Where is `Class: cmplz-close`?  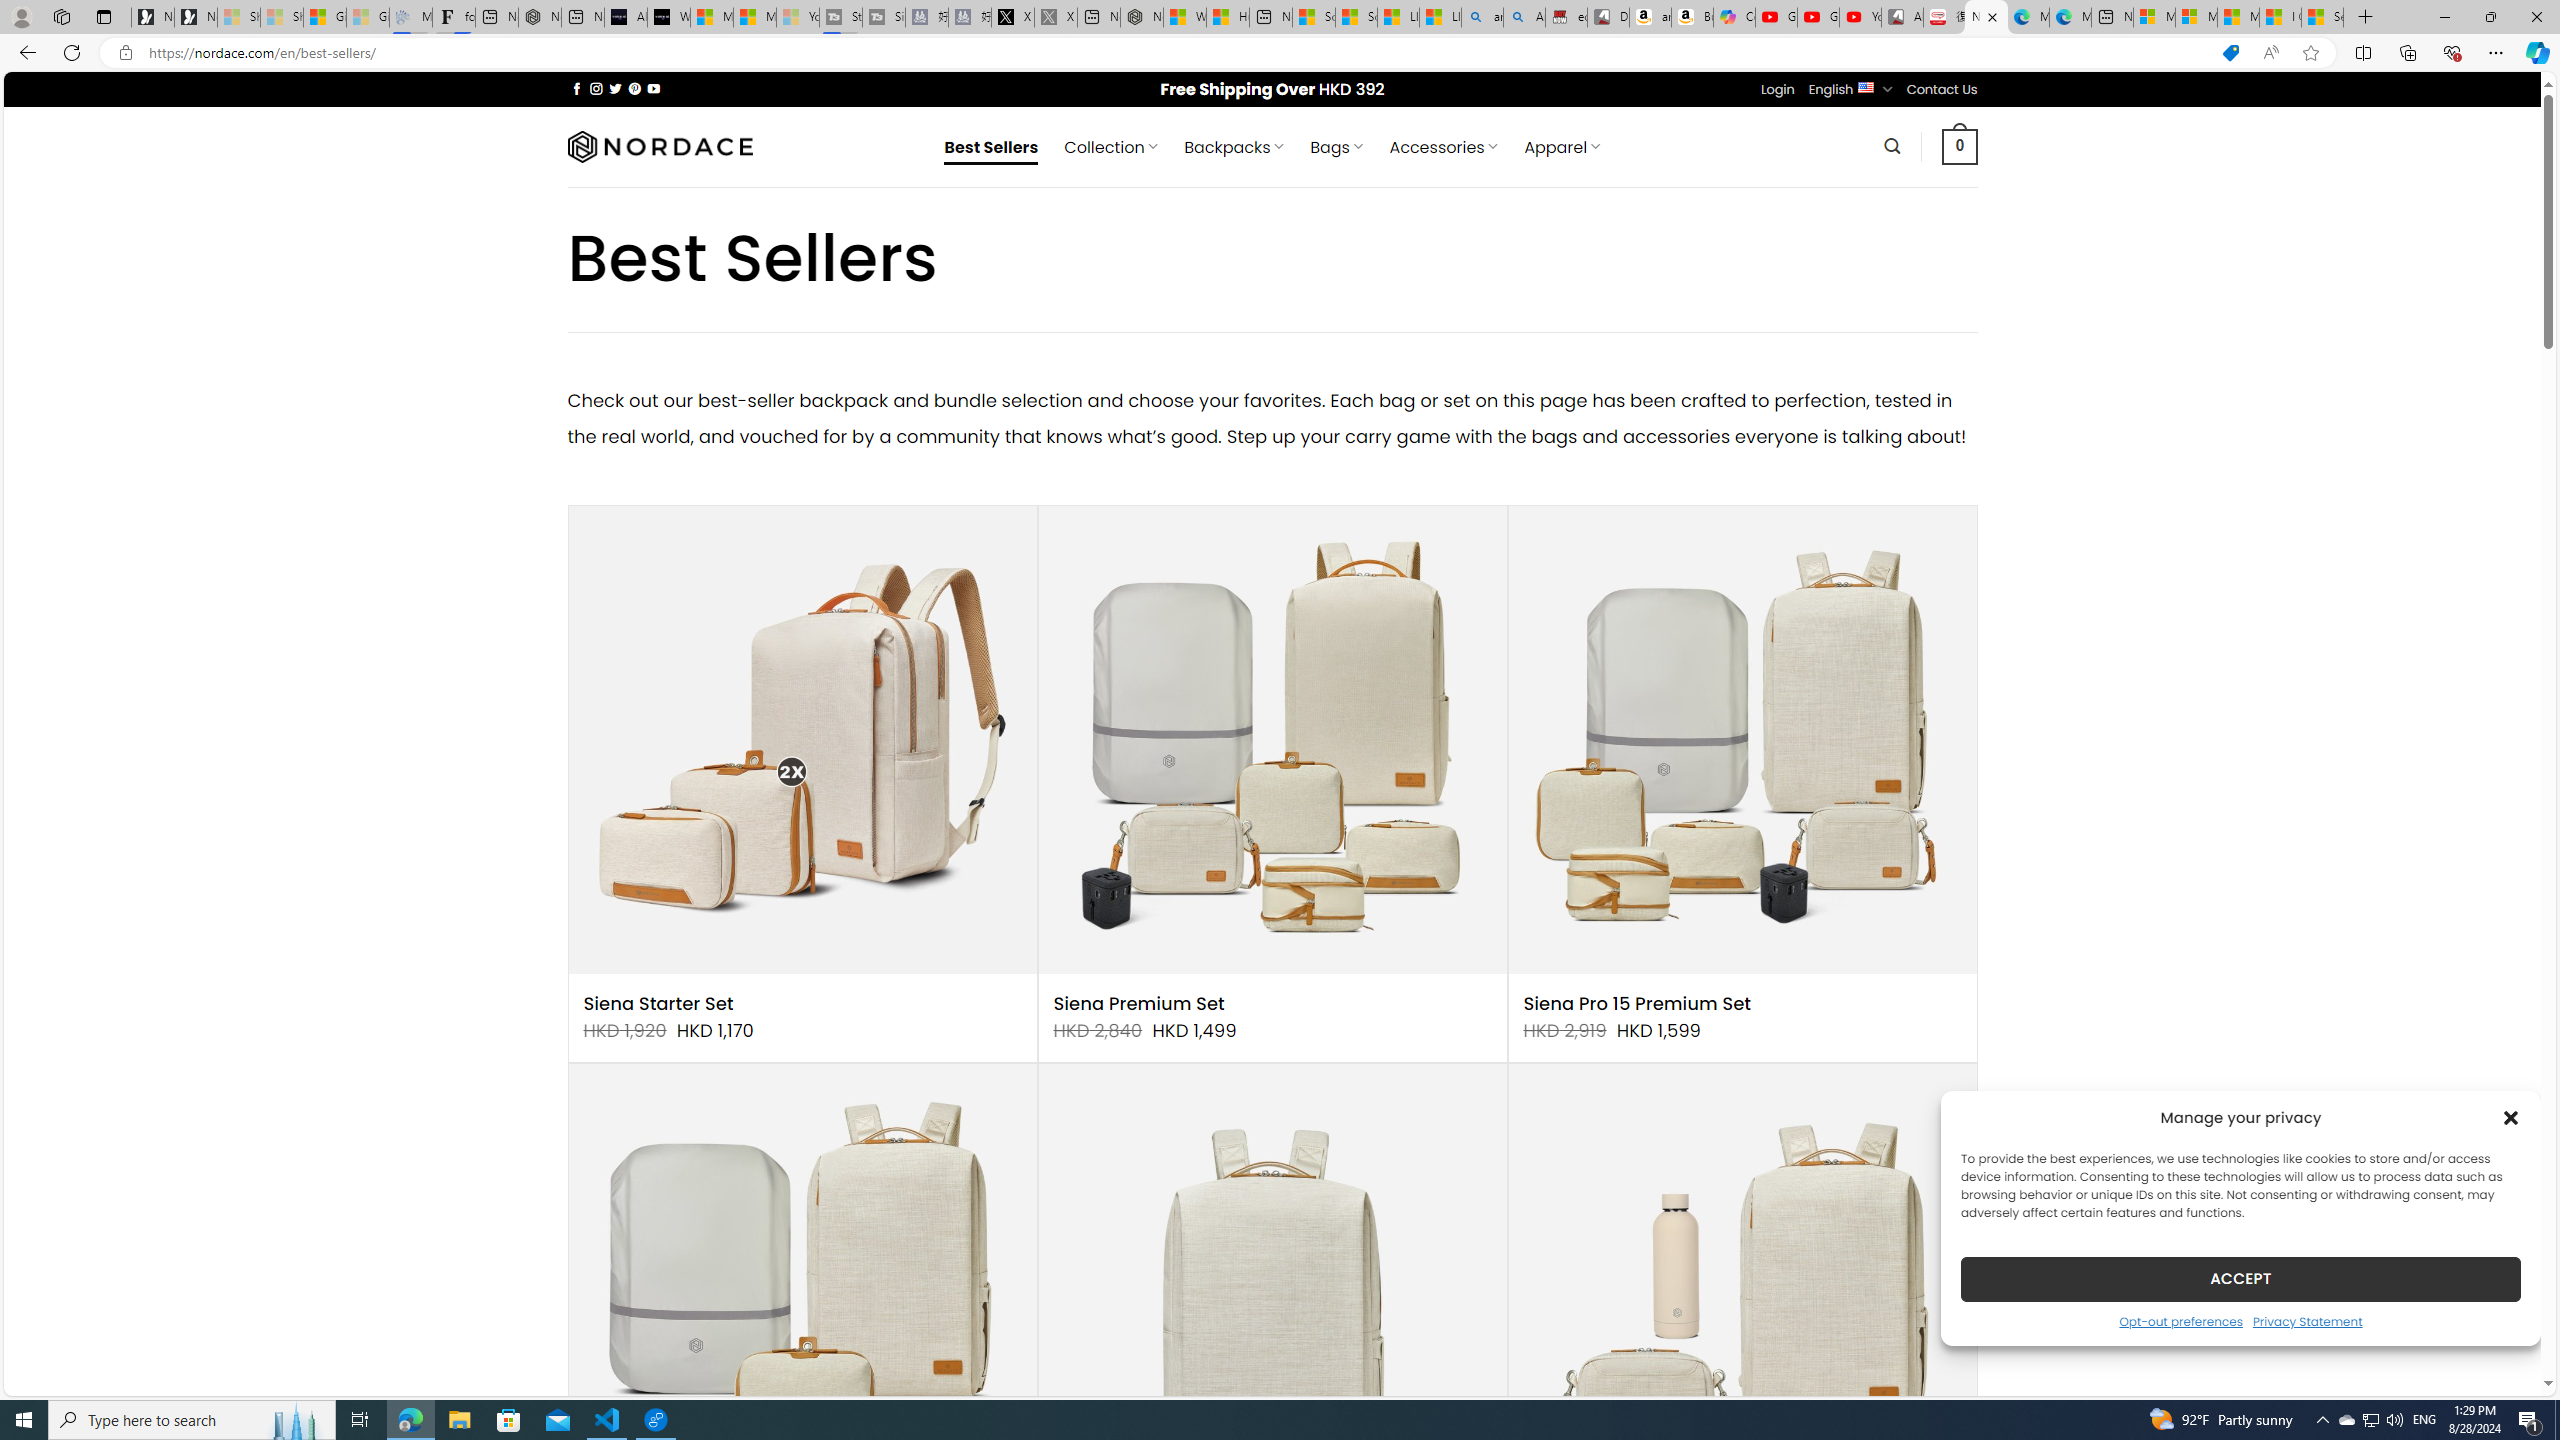
Class: cmplz-close is located at coordinates (2511, 1117).